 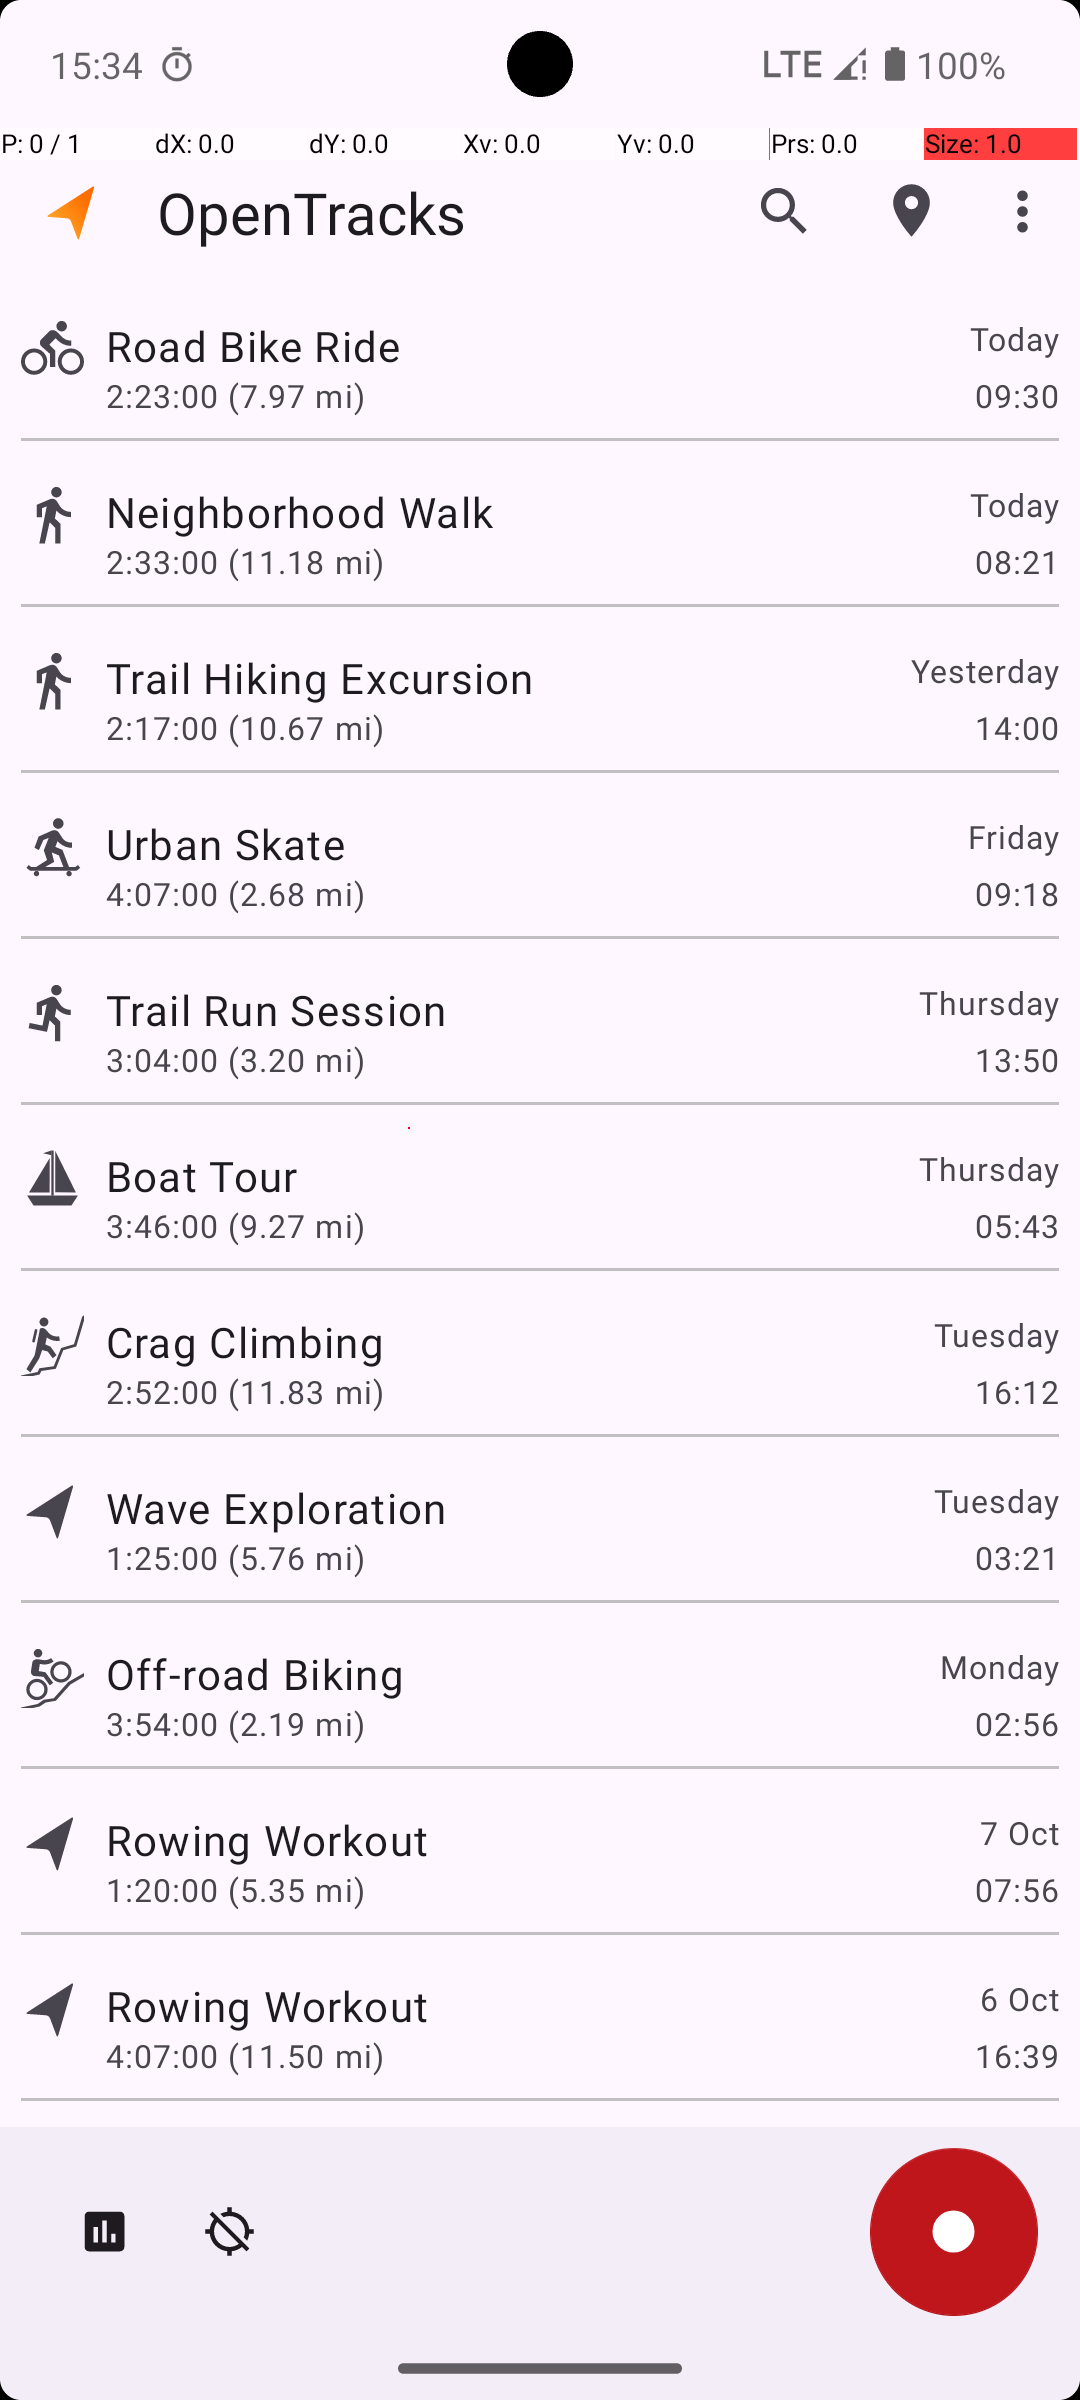 What do you see at coordinates (236, 1558) in the screenshot?
I see `1:25:00 (5.76 mi)` at bounding box center [236, 1558].